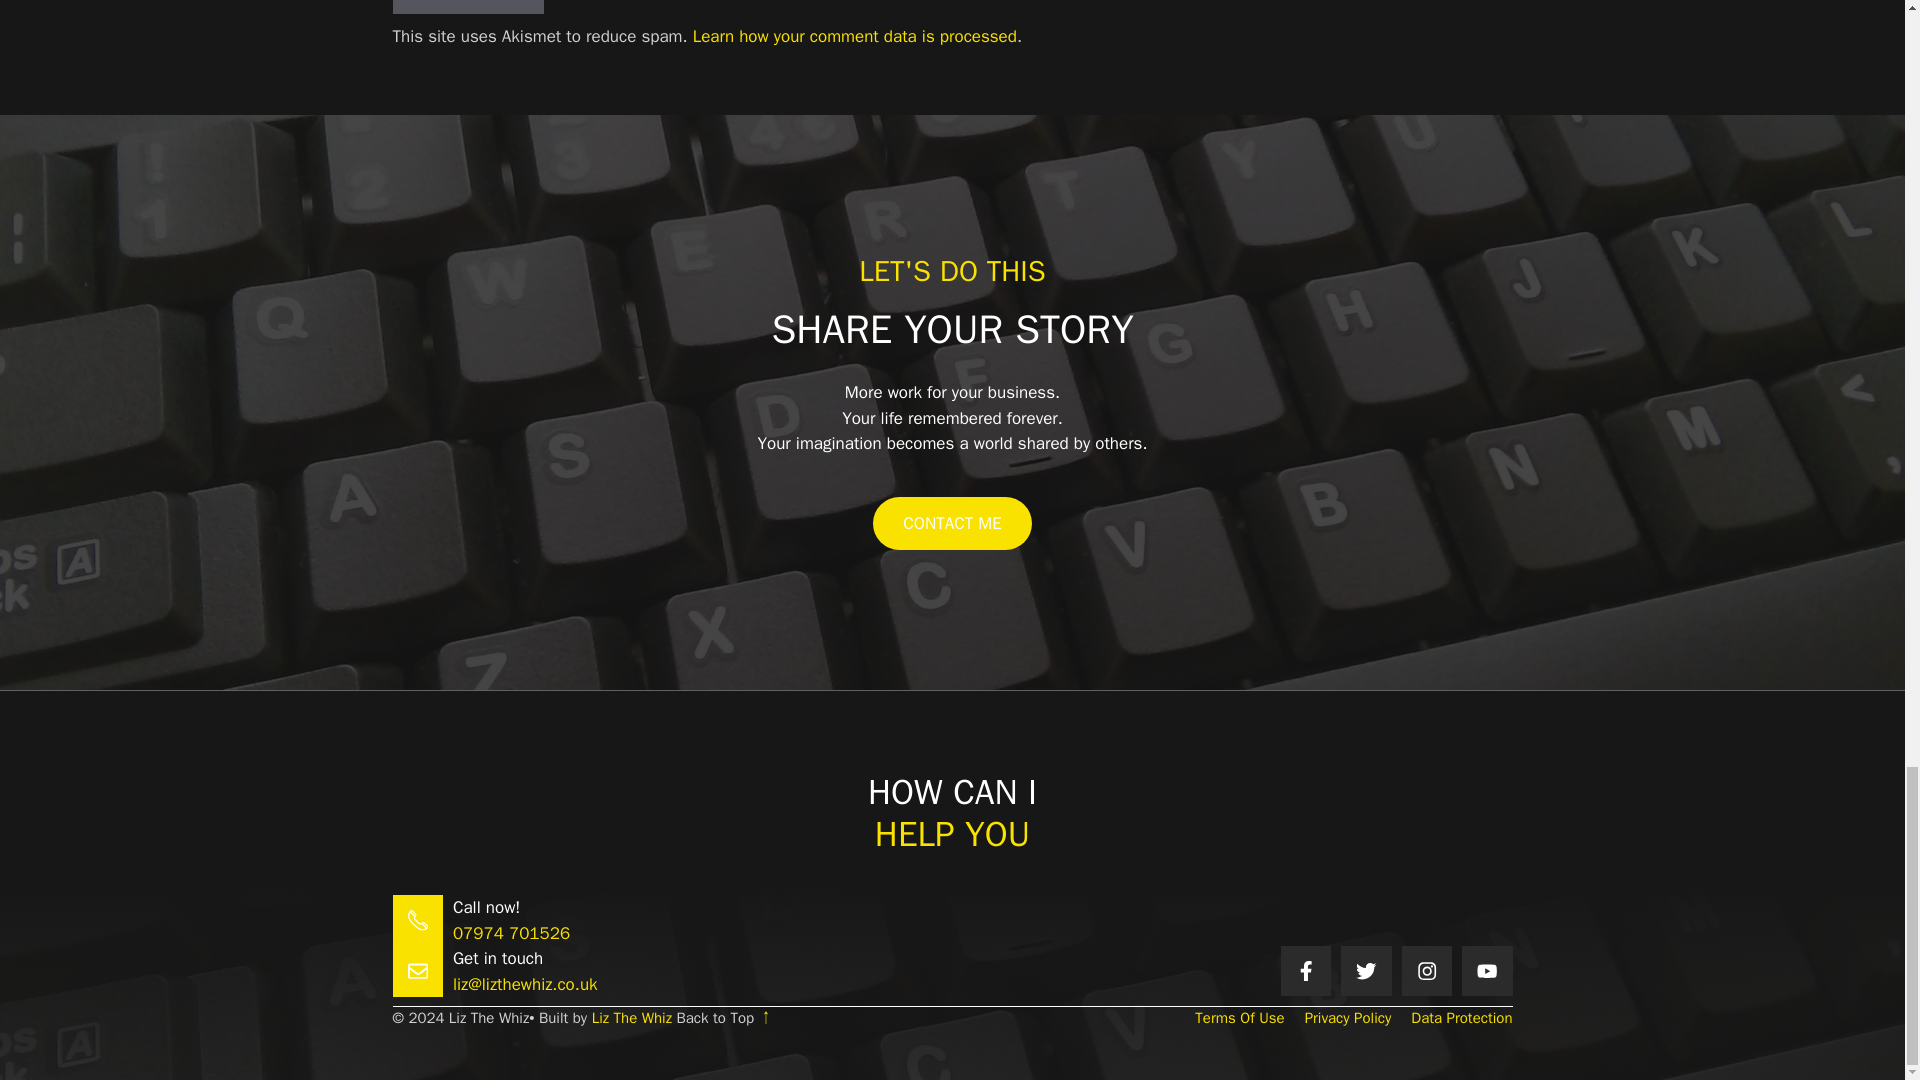 This screenshot has width=1920, height=1080. Describe the element at coordinates (467, 8) in the screenshot. I see `Post Comment` at that location.